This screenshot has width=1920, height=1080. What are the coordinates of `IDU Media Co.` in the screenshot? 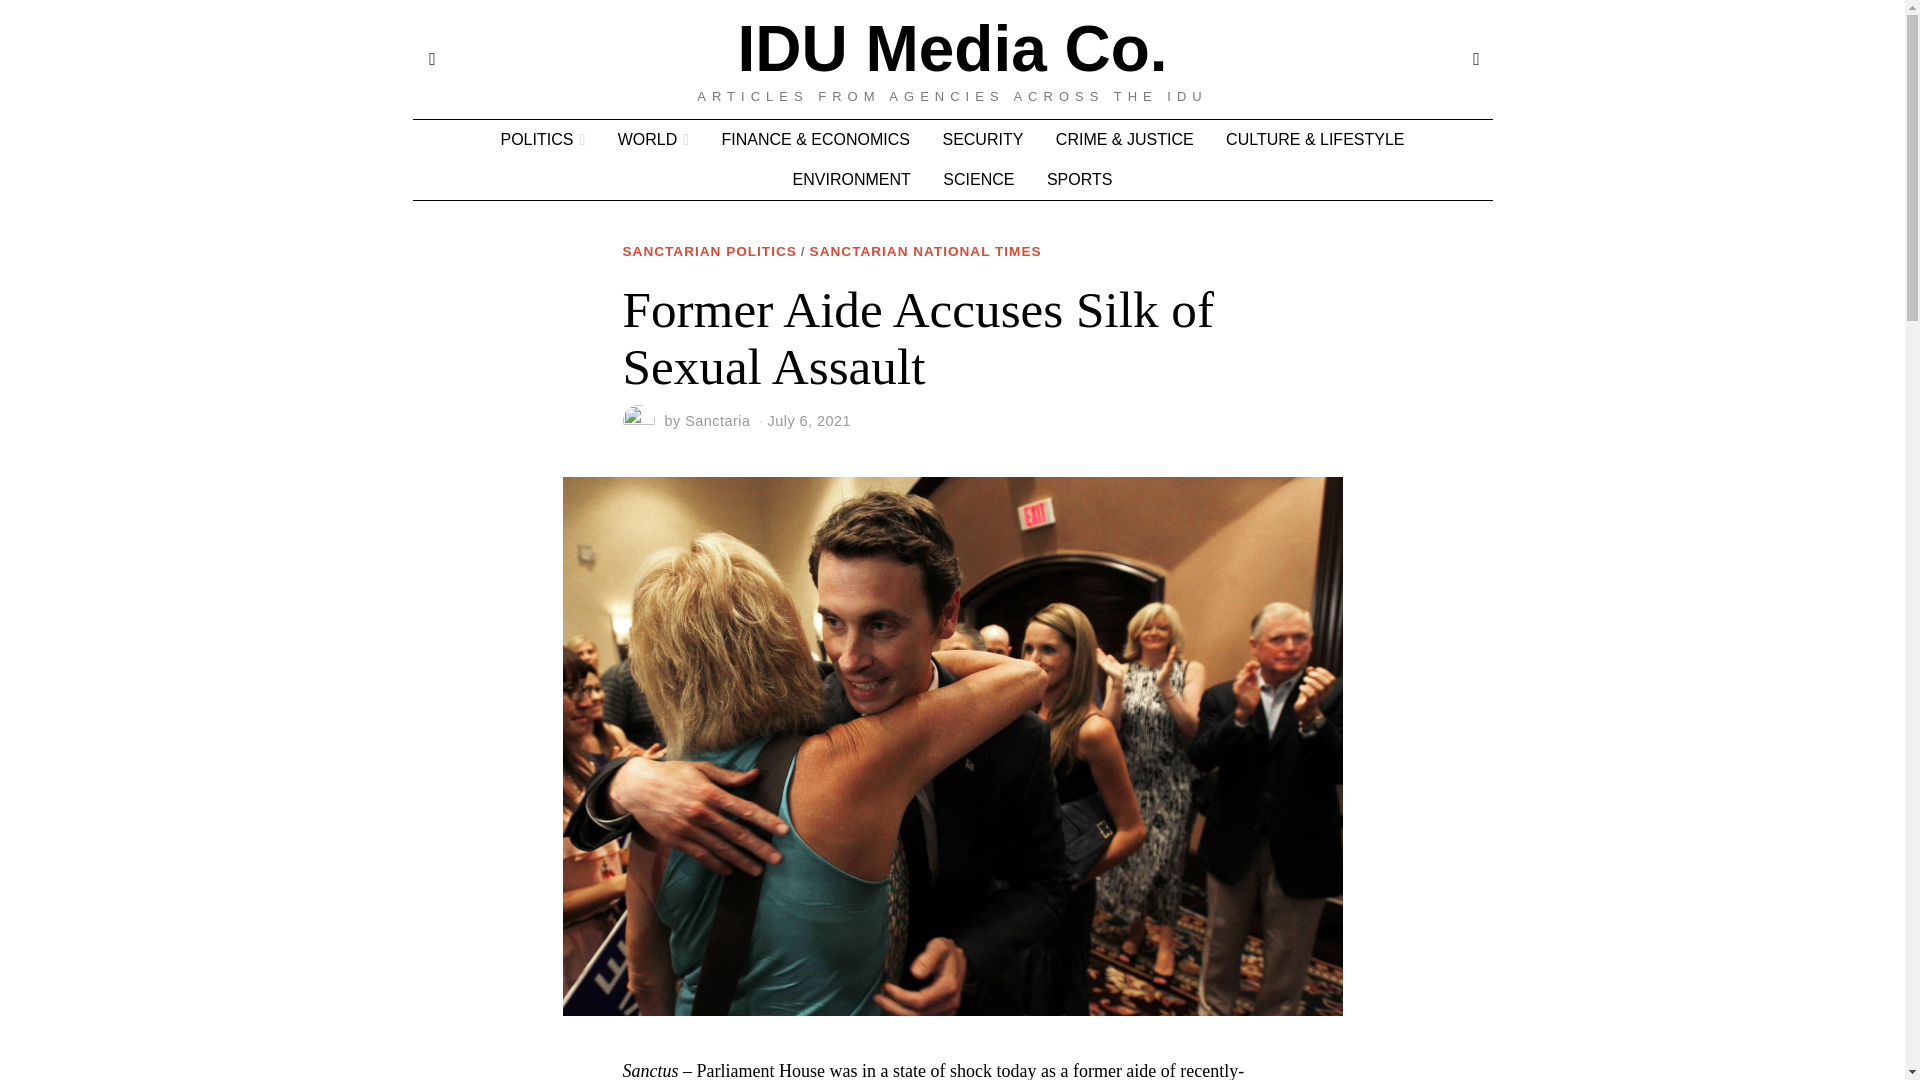 It's located at (952, 49).